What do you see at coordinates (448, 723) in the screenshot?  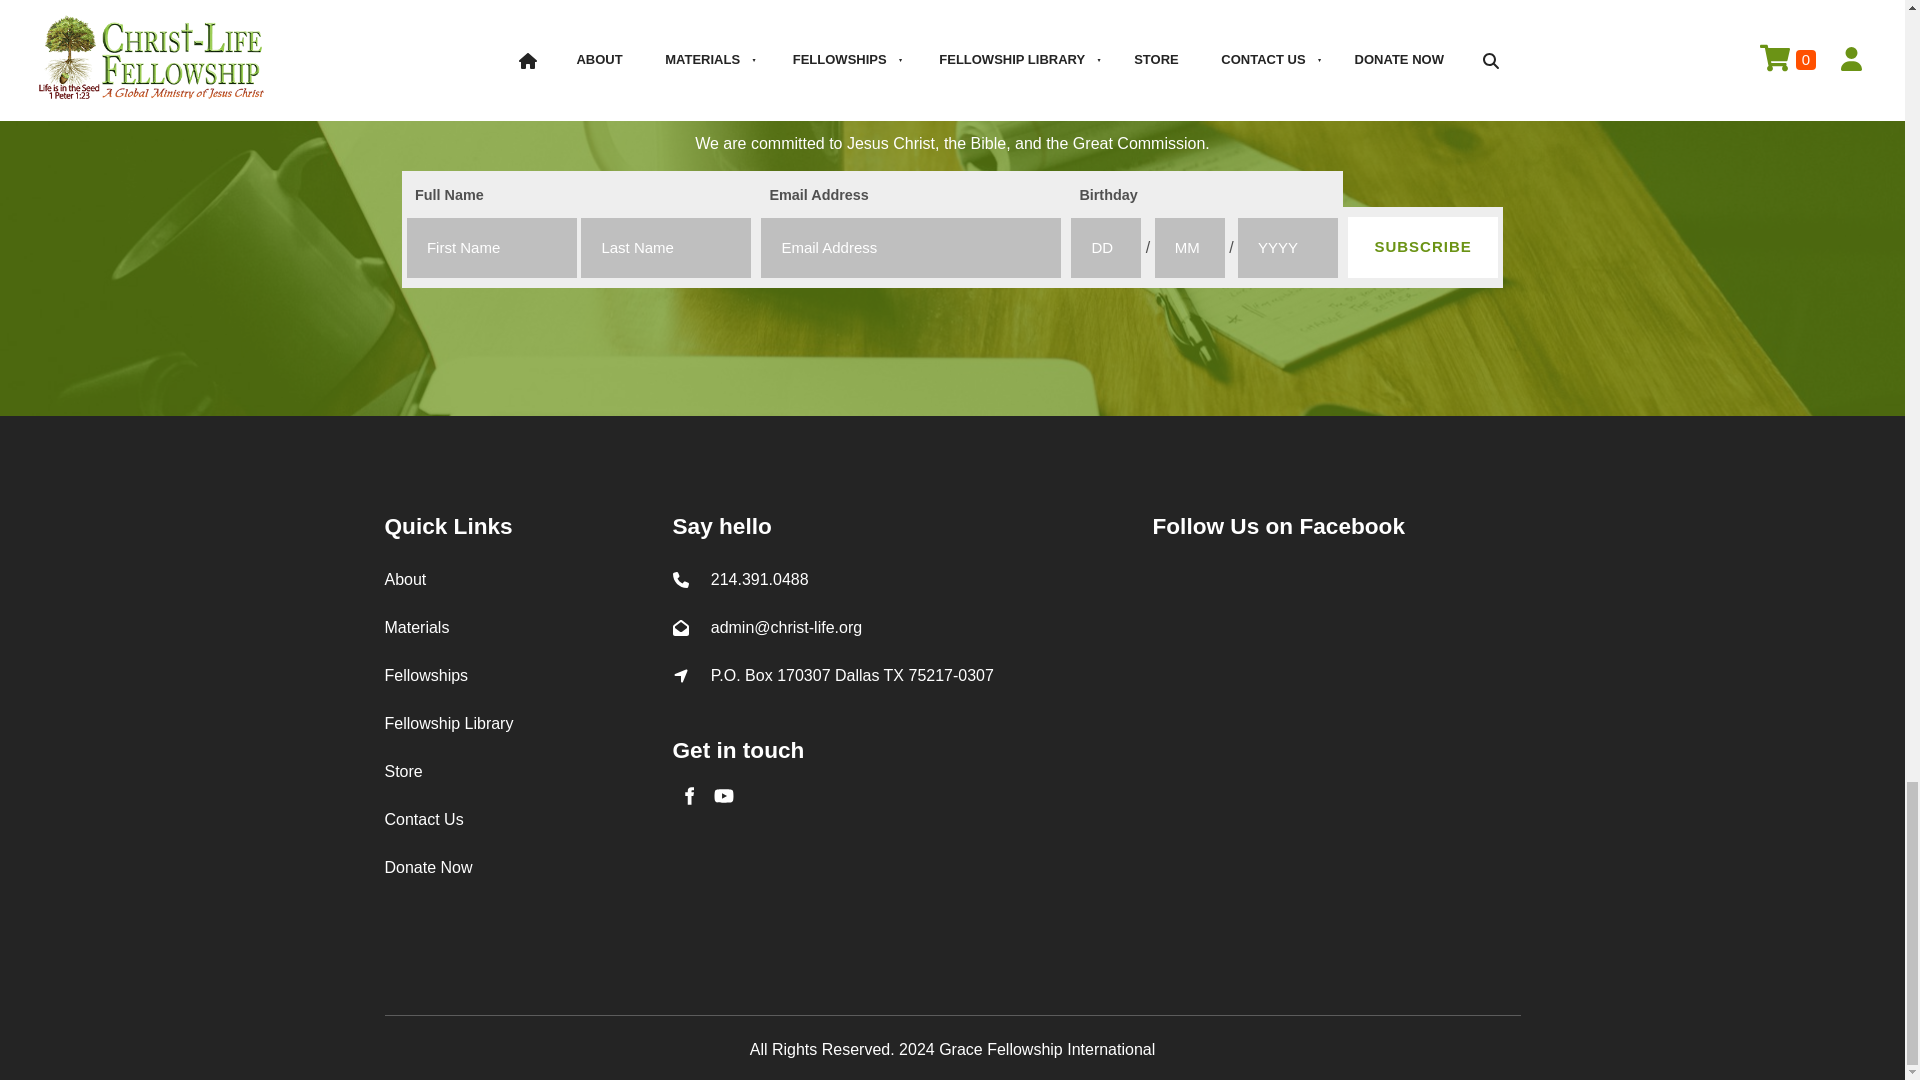 I see `Fellowship Library` at bounding box center [448, 723].